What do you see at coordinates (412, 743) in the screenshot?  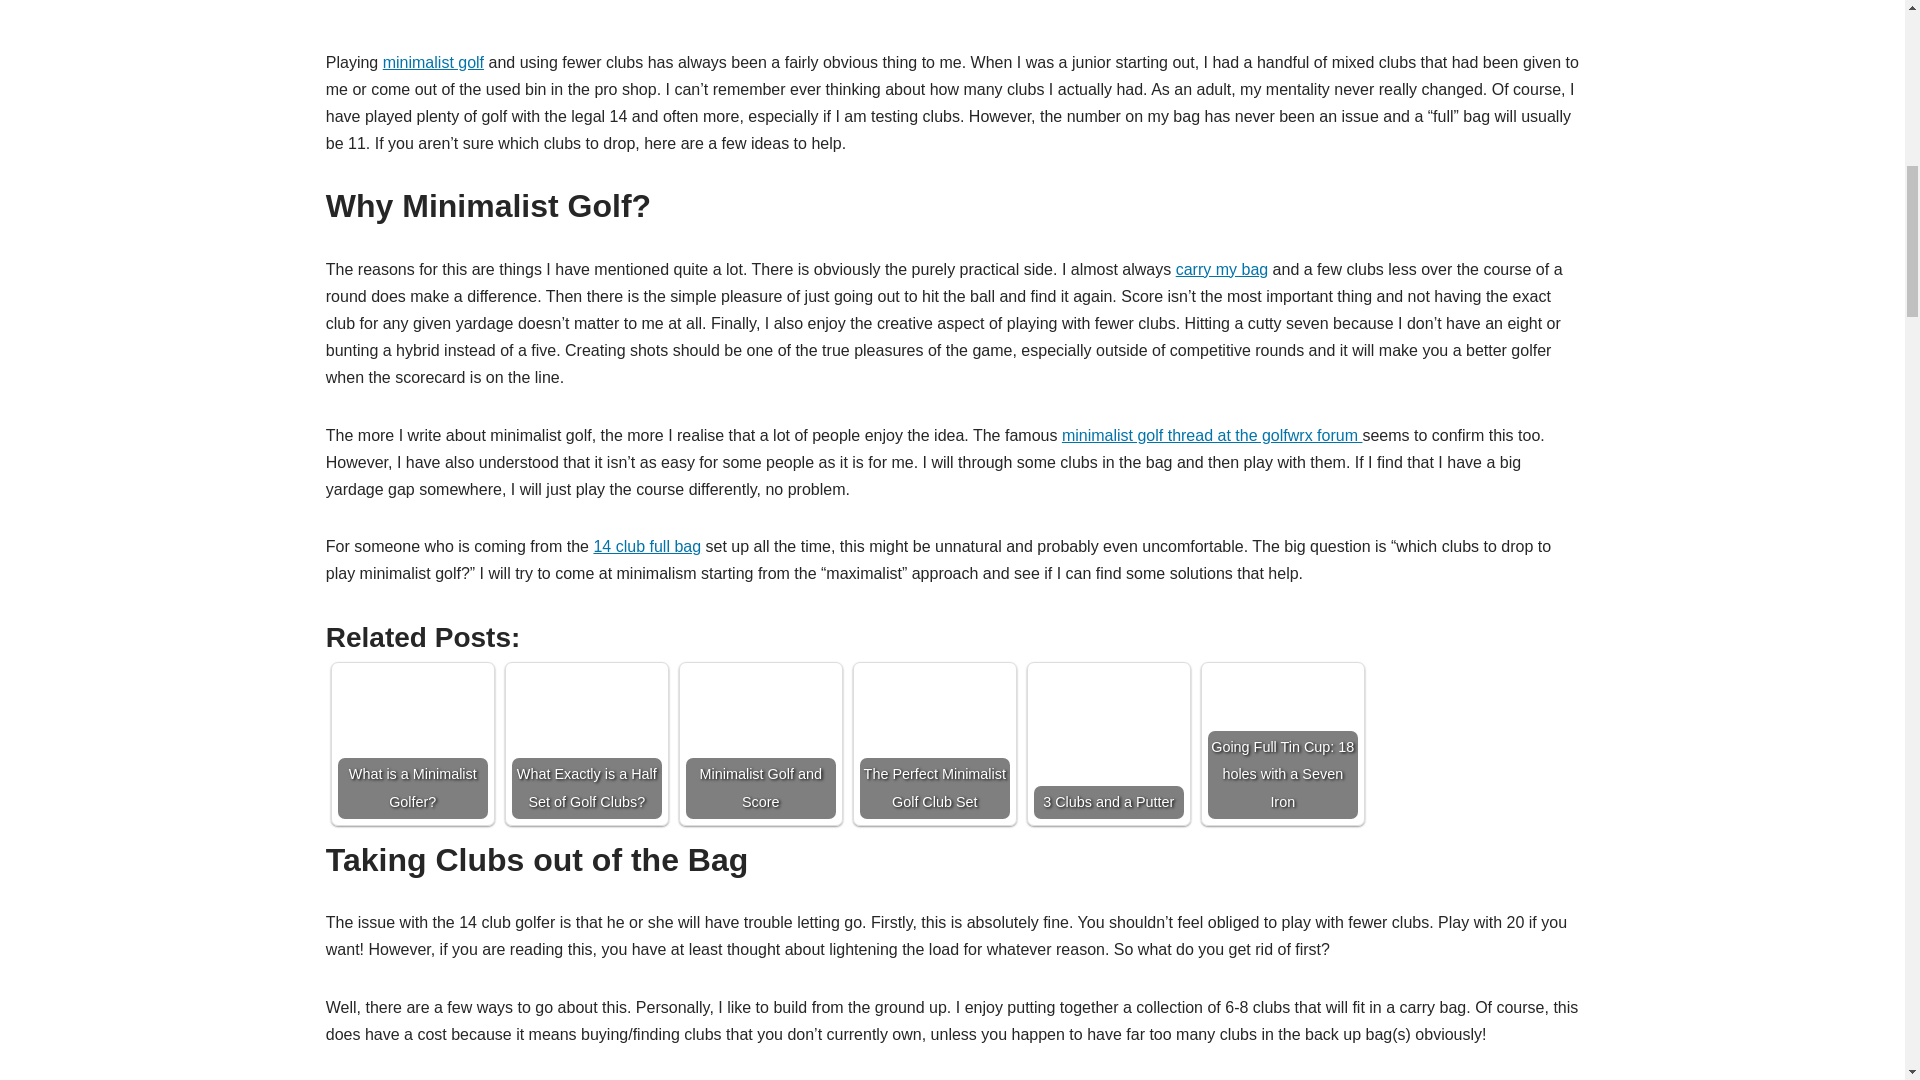 I see `What is a Minimalist Golfer?` at bounding box center [412, 743].